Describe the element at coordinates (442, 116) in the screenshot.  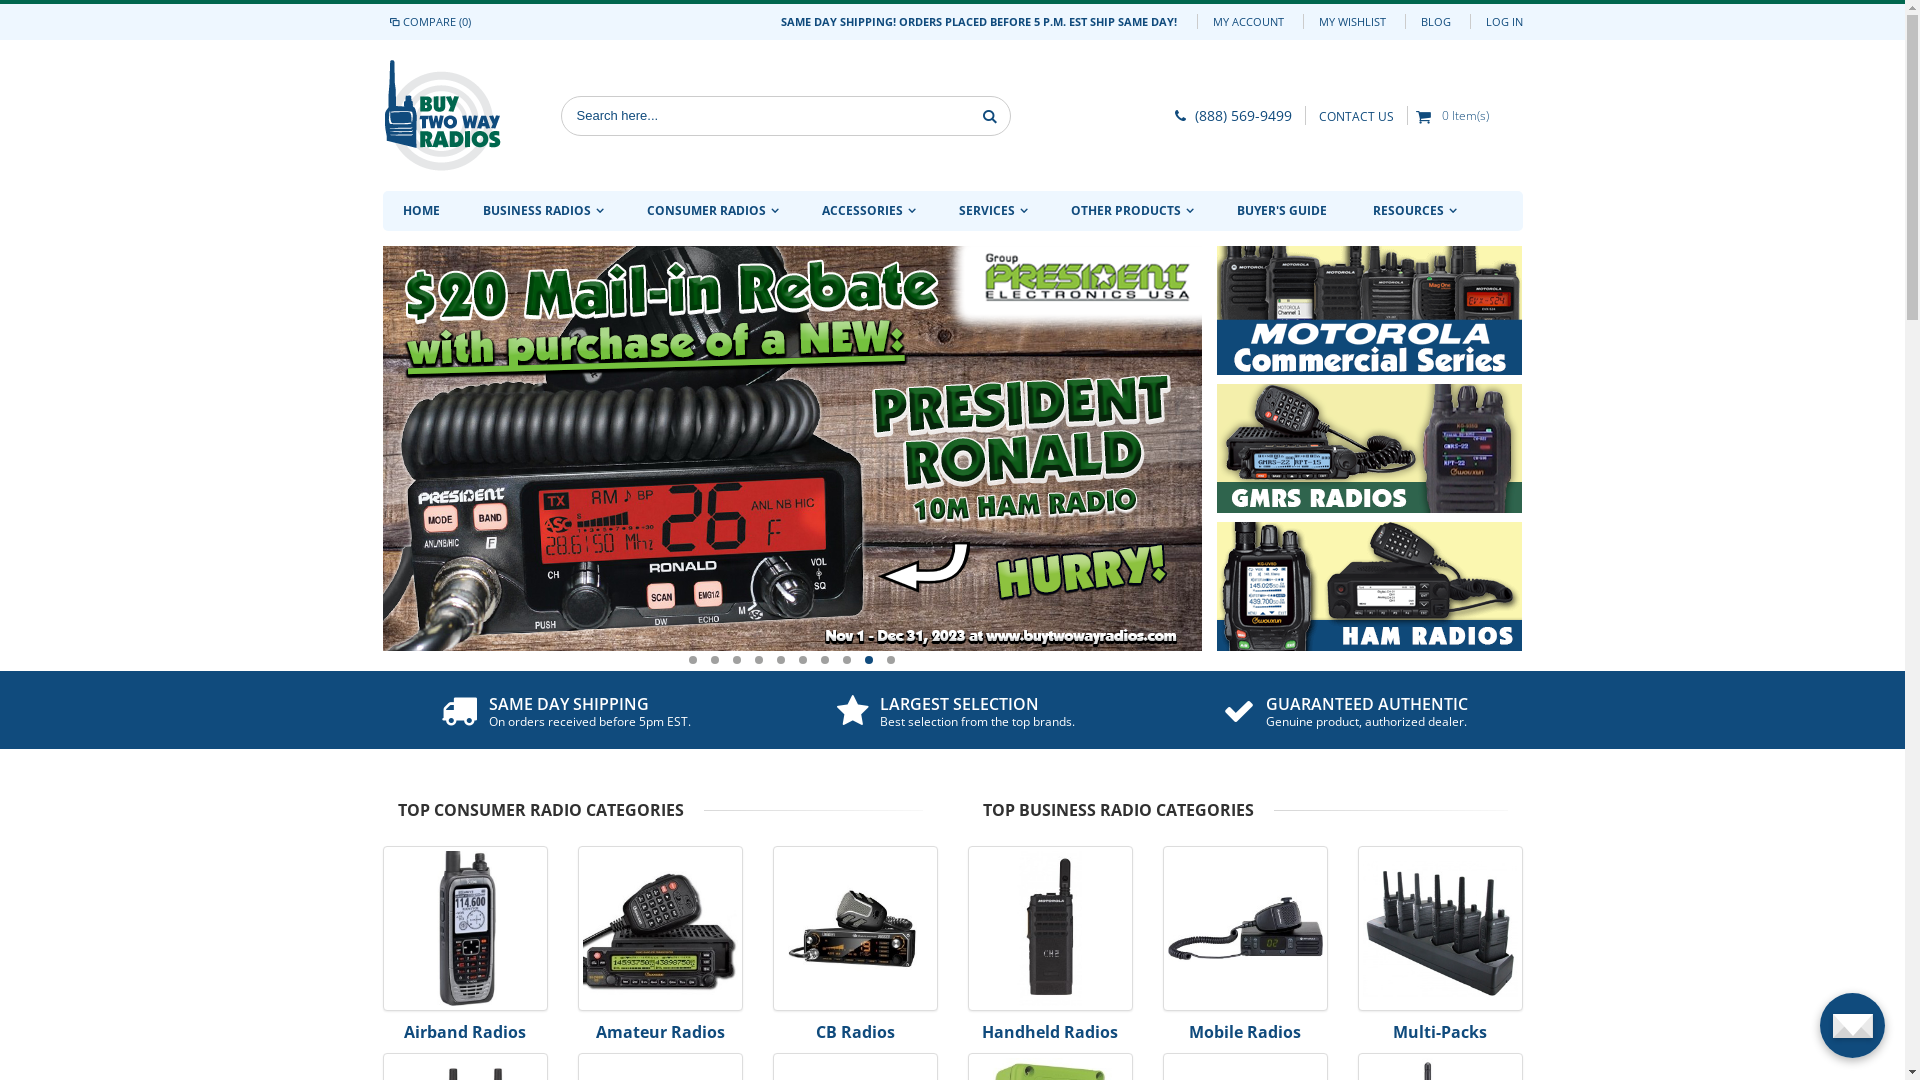
I see `Magento Commerce` at that location.